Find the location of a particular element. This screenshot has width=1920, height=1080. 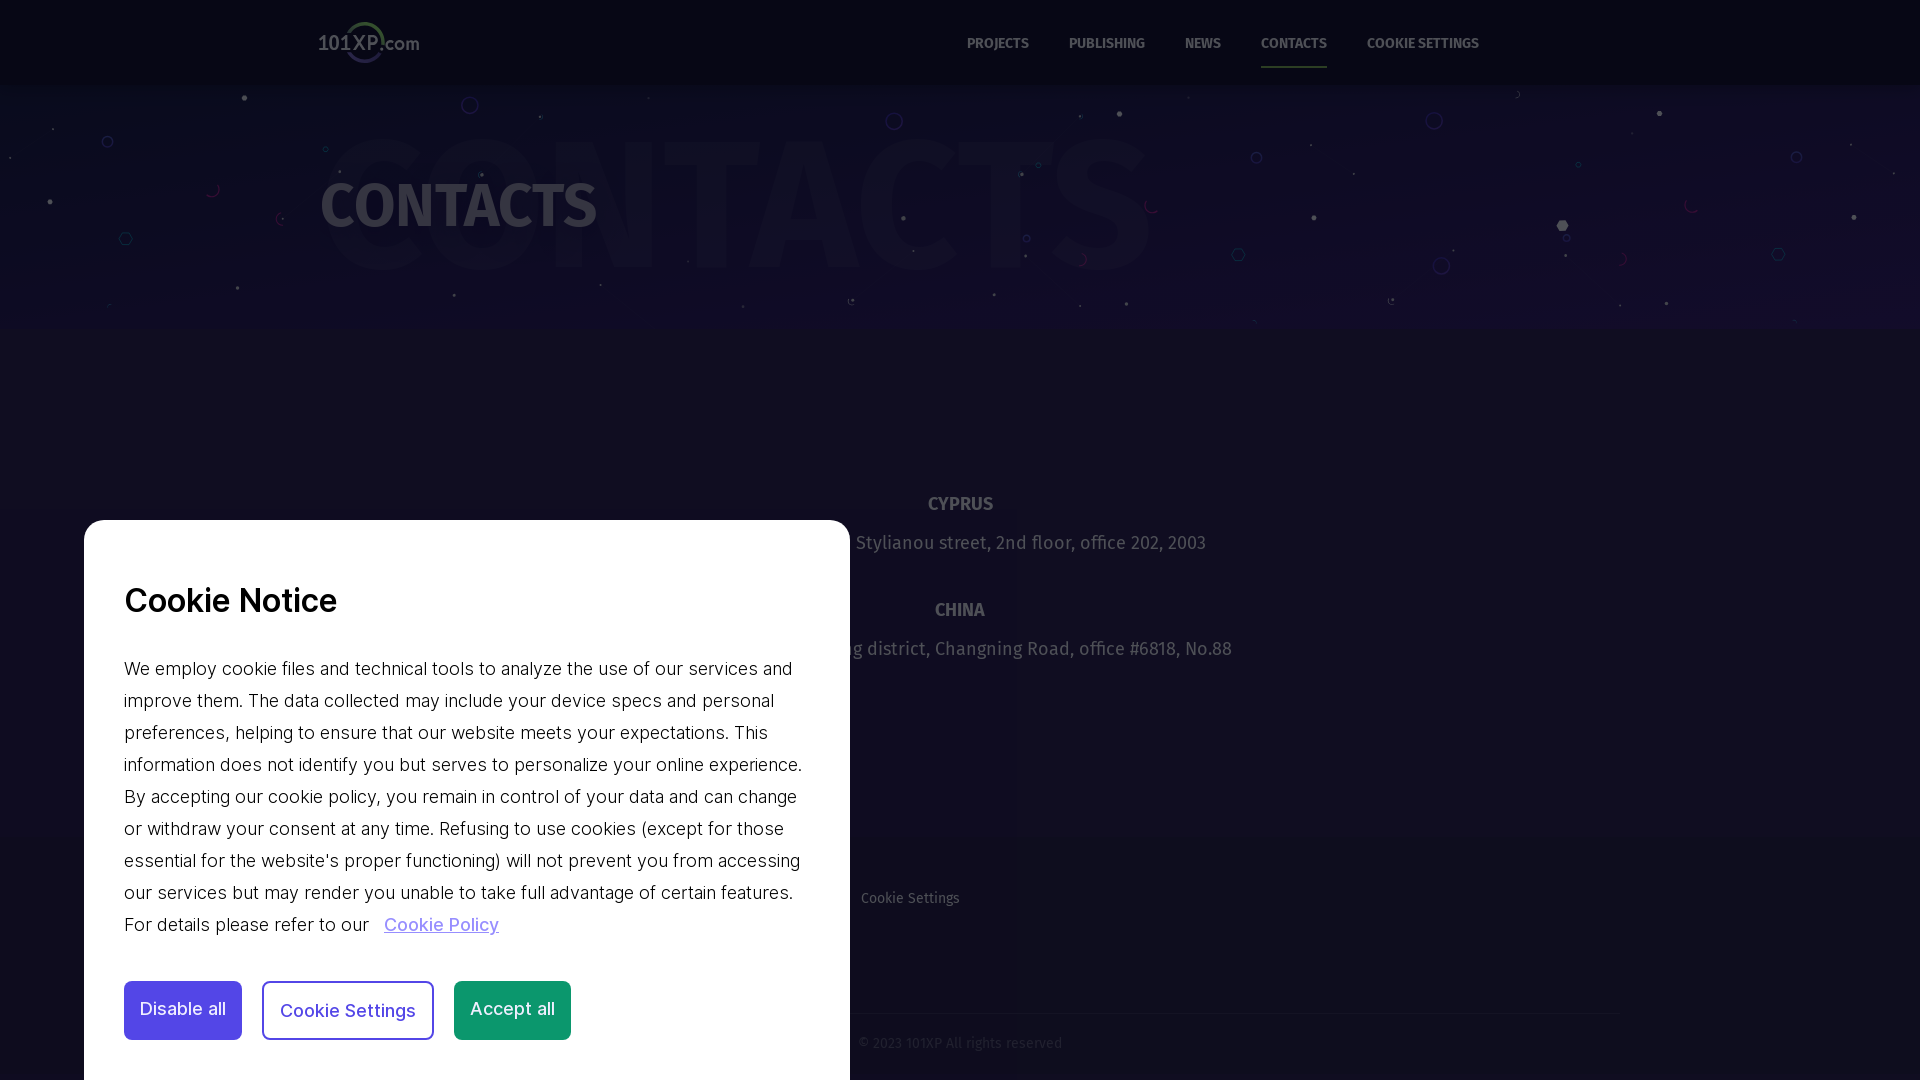

PROJECTS is located at coordinates (998, 50).